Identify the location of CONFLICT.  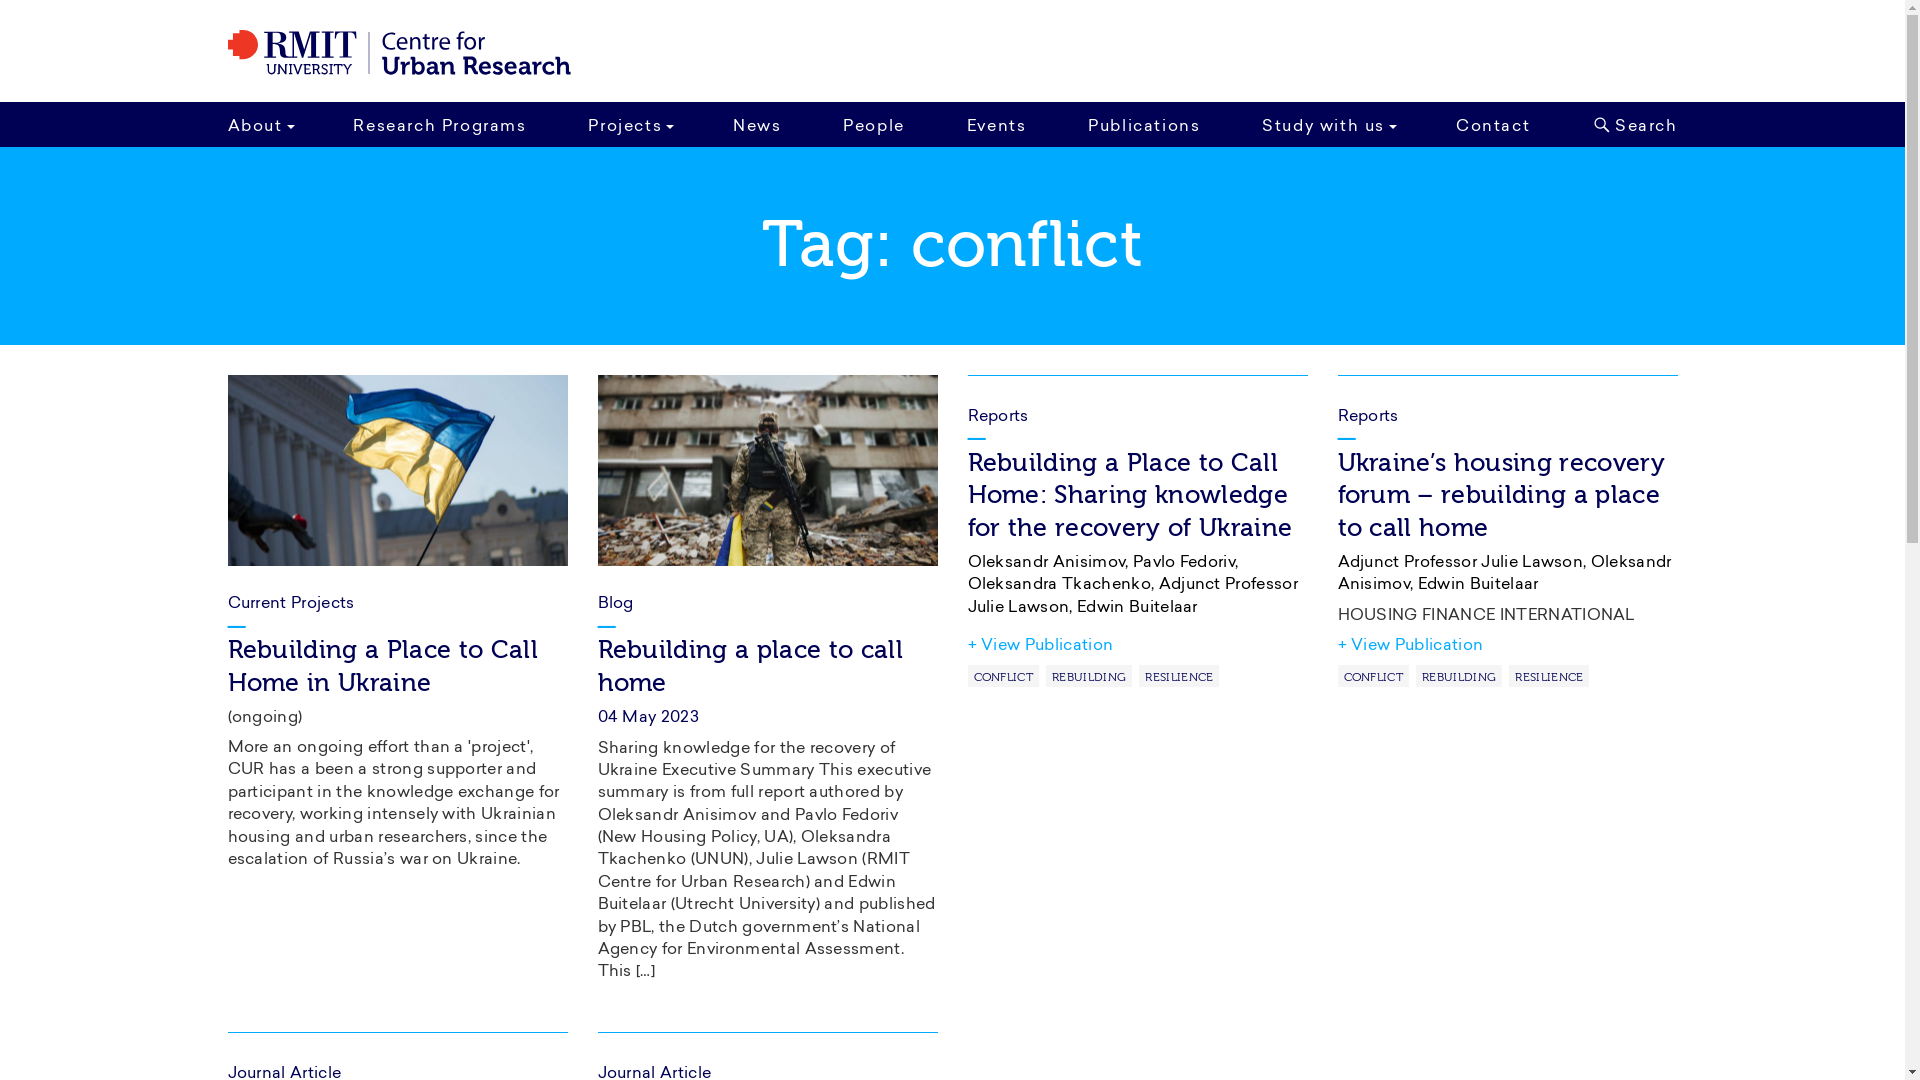
(1004, 676).